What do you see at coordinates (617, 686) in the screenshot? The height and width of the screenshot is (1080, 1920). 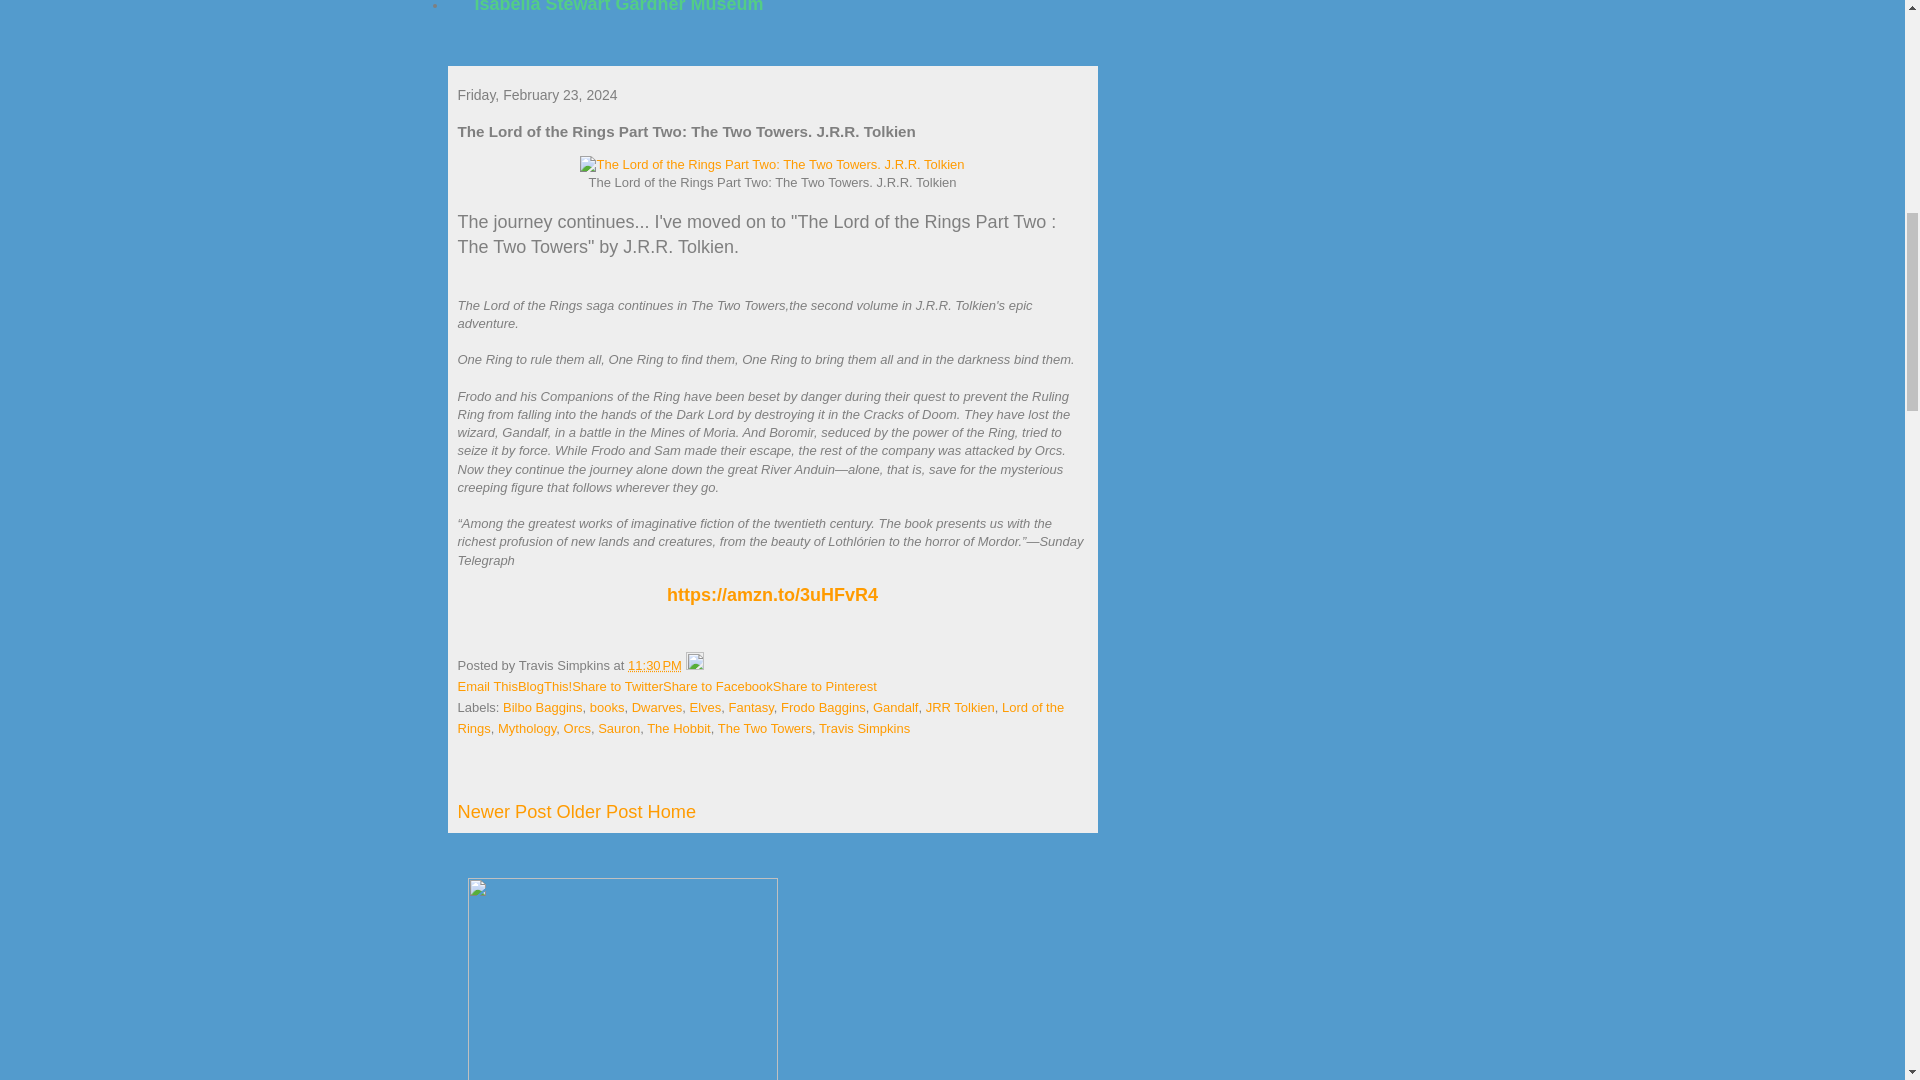 I see `Share to Twitter` at bounding box center [617, 686].